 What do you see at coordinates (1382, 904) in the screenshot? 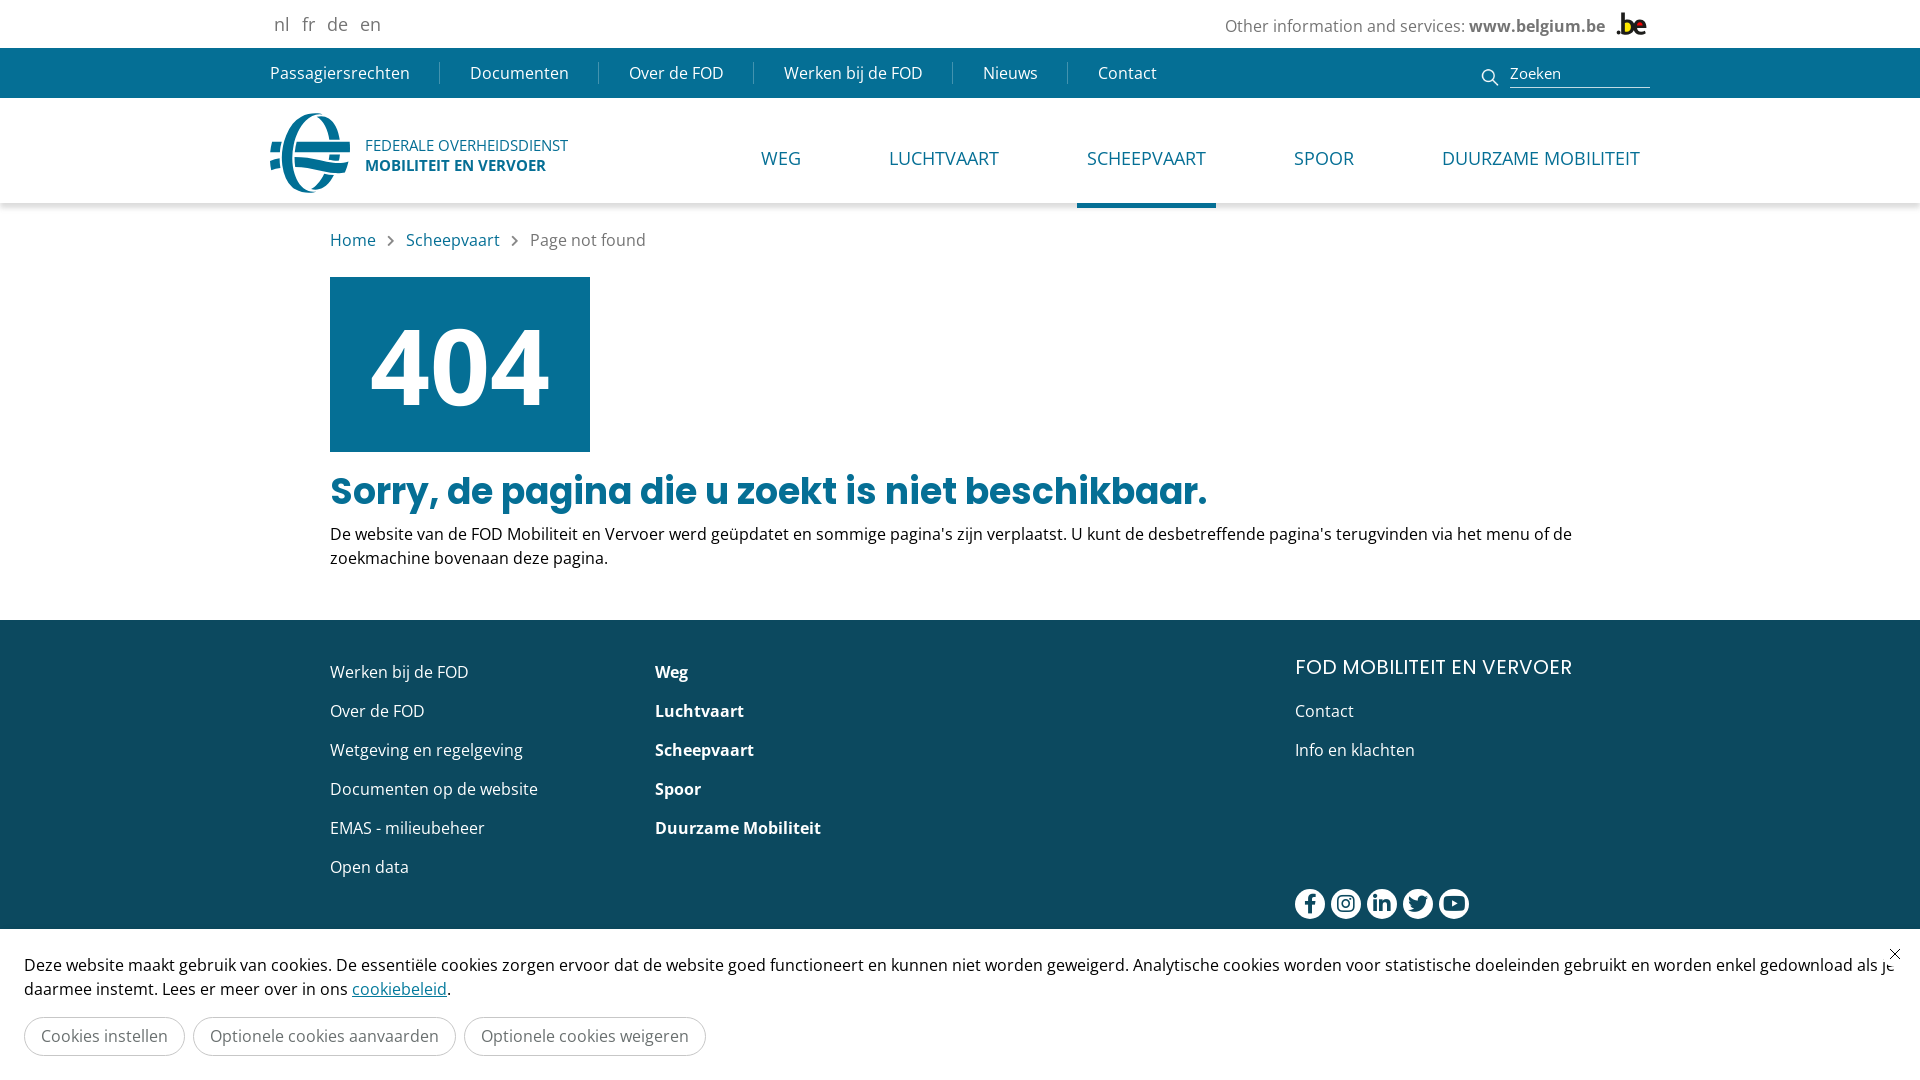
I see `LinkedIn` at bounding box center [1382, 904].